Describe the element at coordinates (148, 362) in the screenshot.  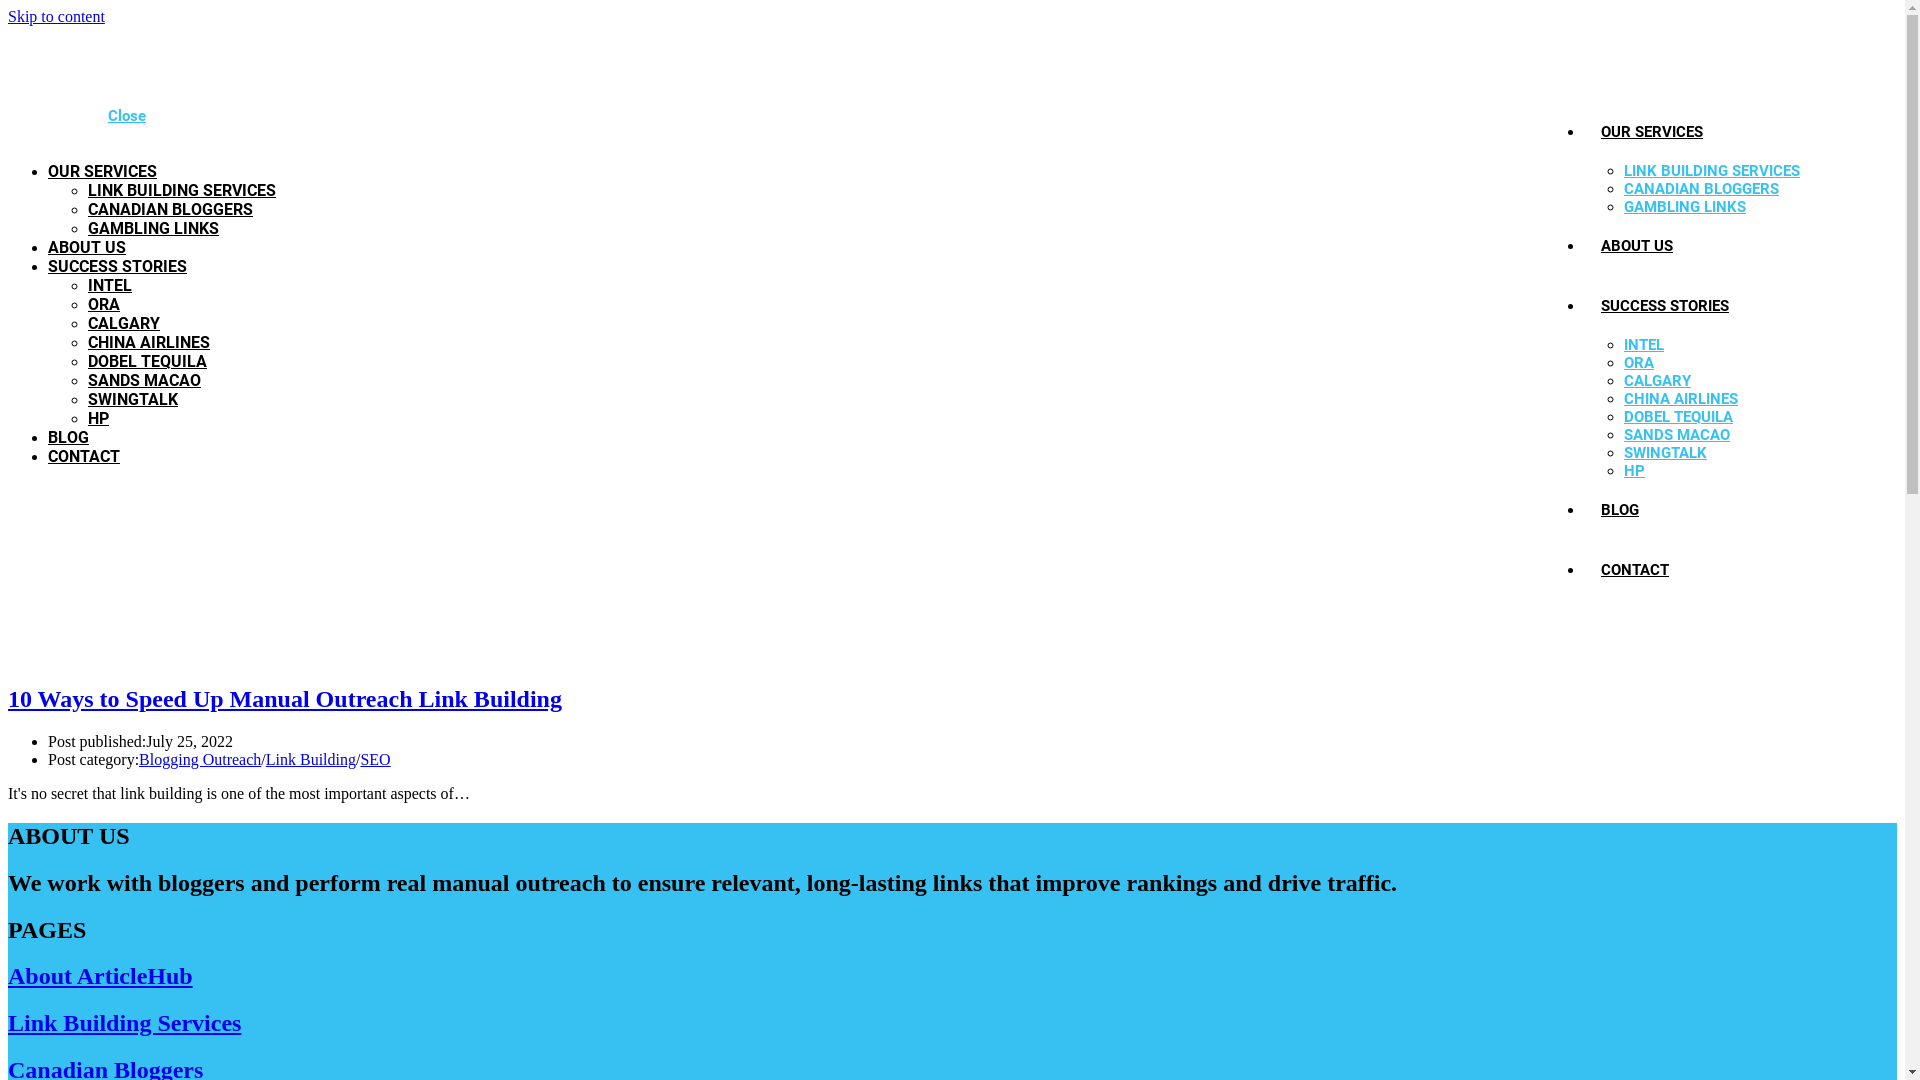
I see `DOBEL TEQUILA` at that location.